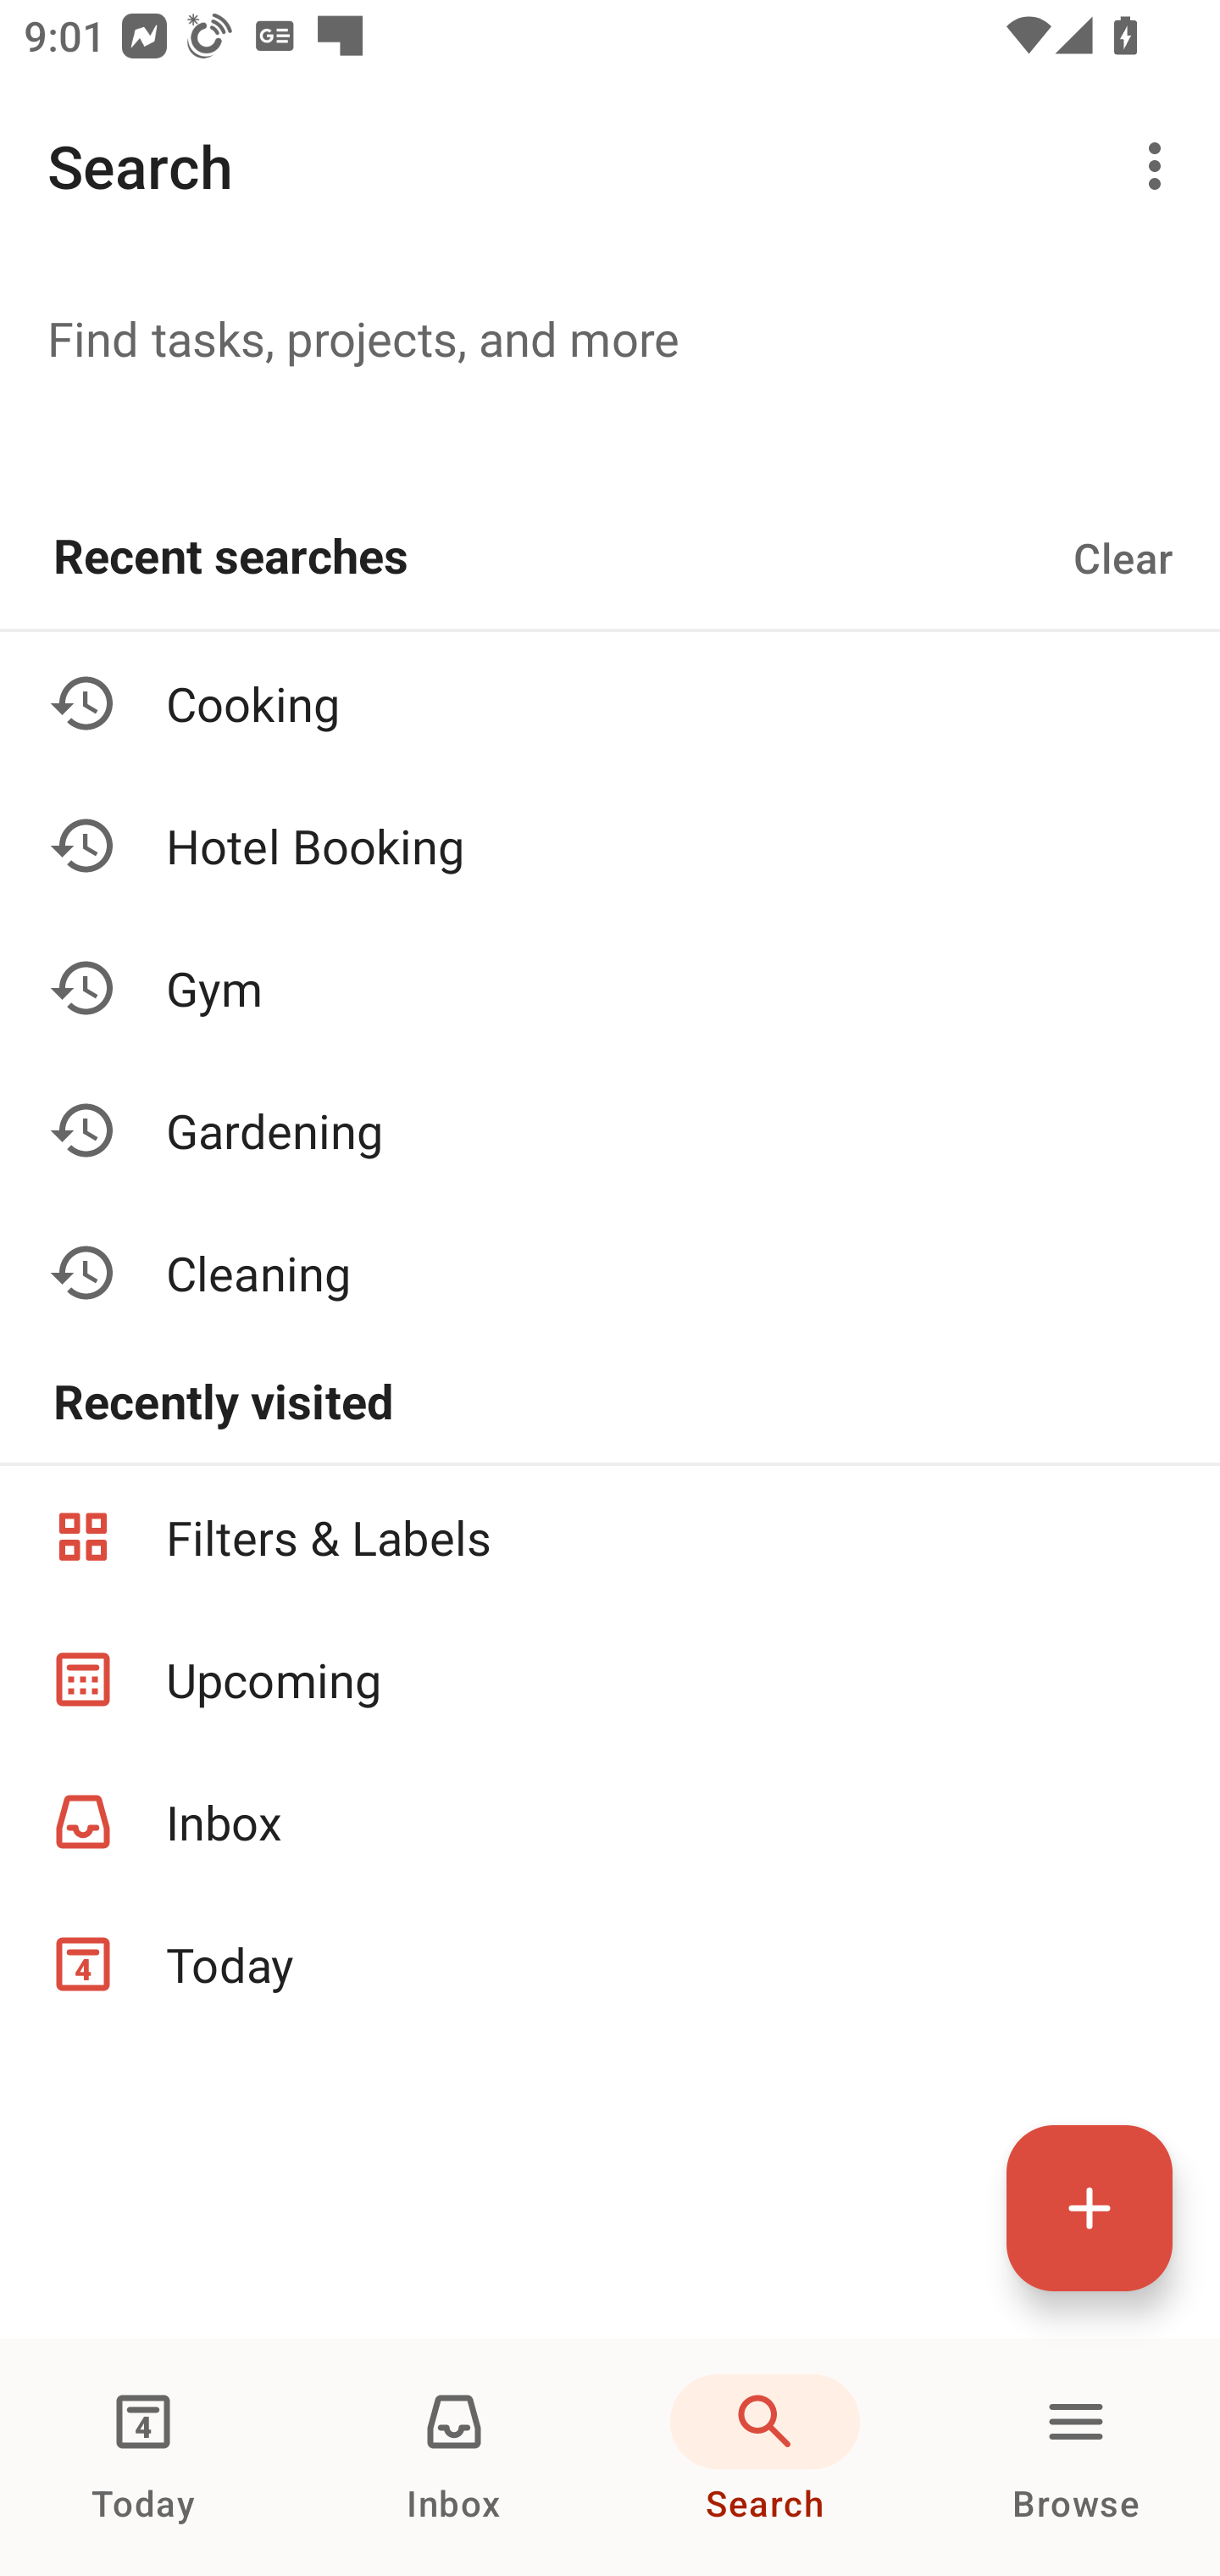 This screenshot has height=2576, width=1220. Describe the element at coordinates (610, 337) in the screenshot. I see `Find tasks, projects, and more` at that location.